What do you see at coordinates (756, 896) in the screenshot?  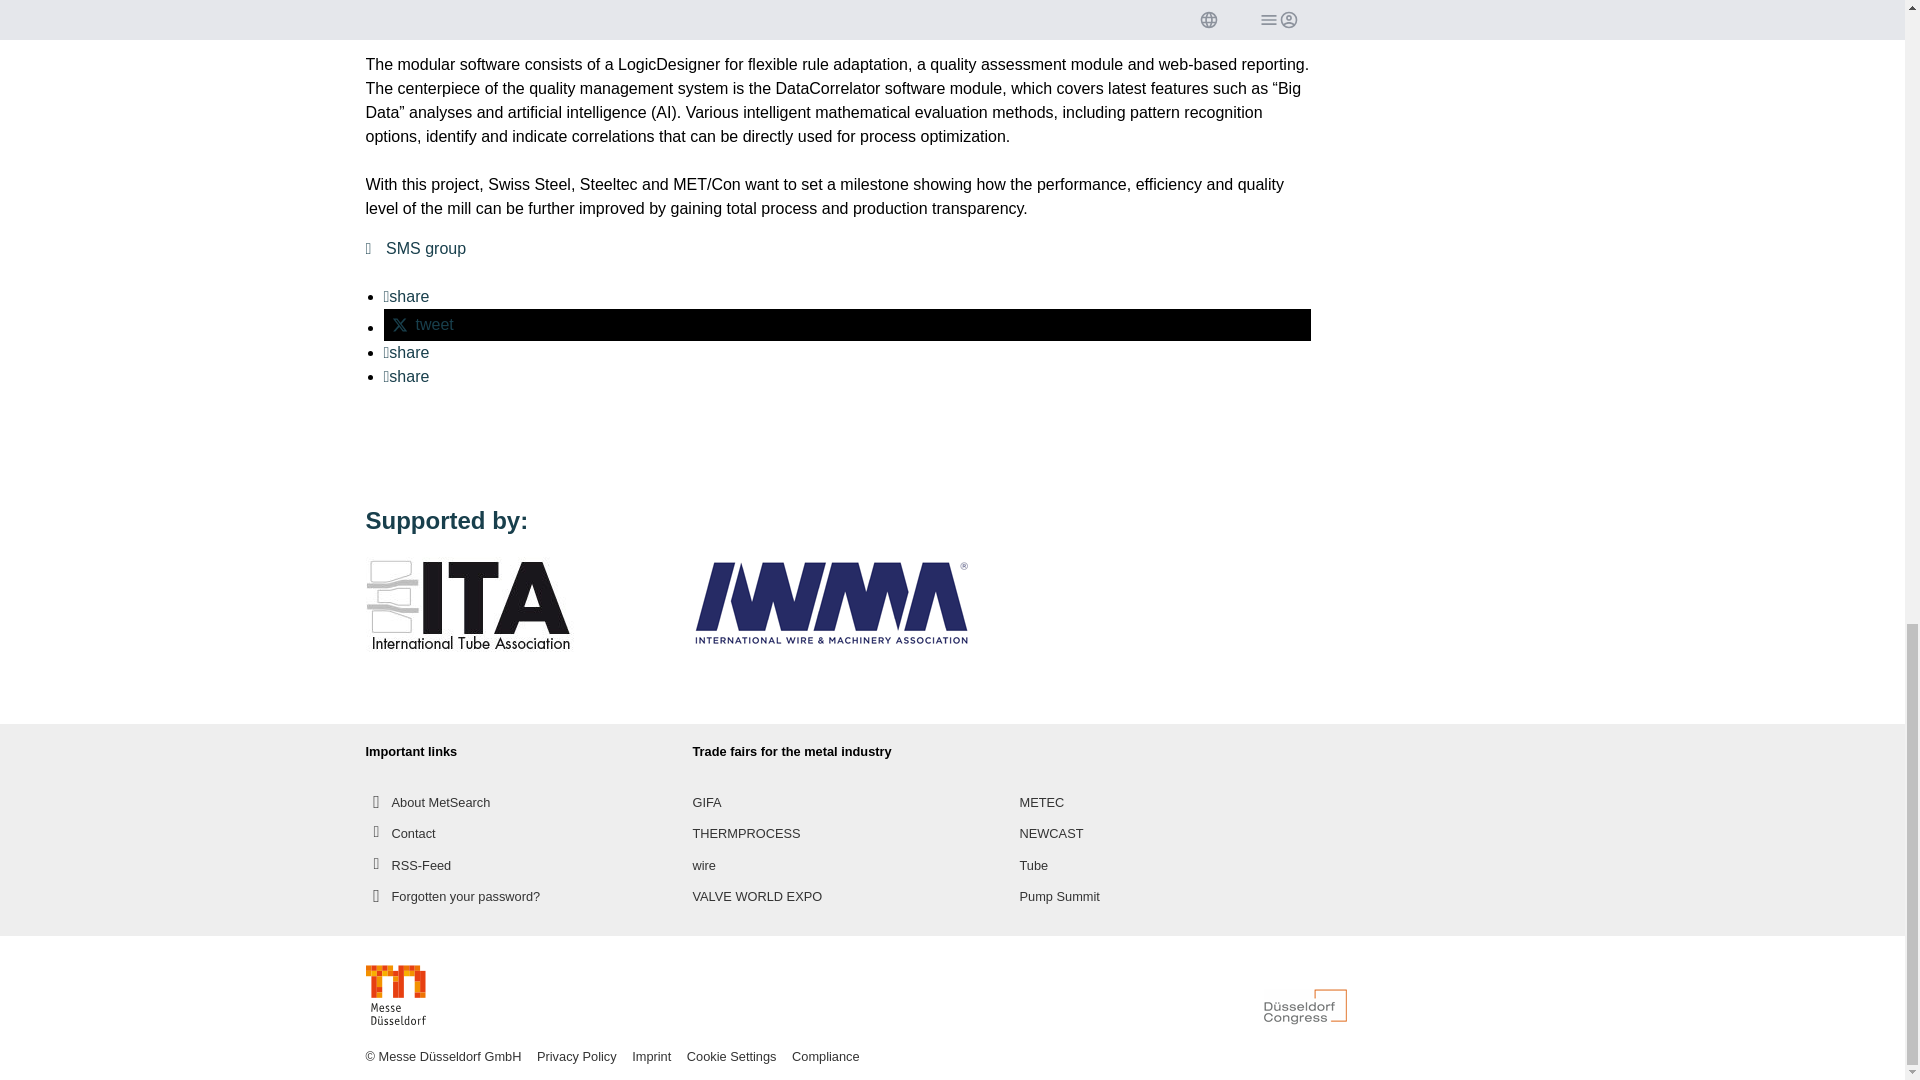 I see `VALVE WORLD EXPO` at bounding box center [756, 896].